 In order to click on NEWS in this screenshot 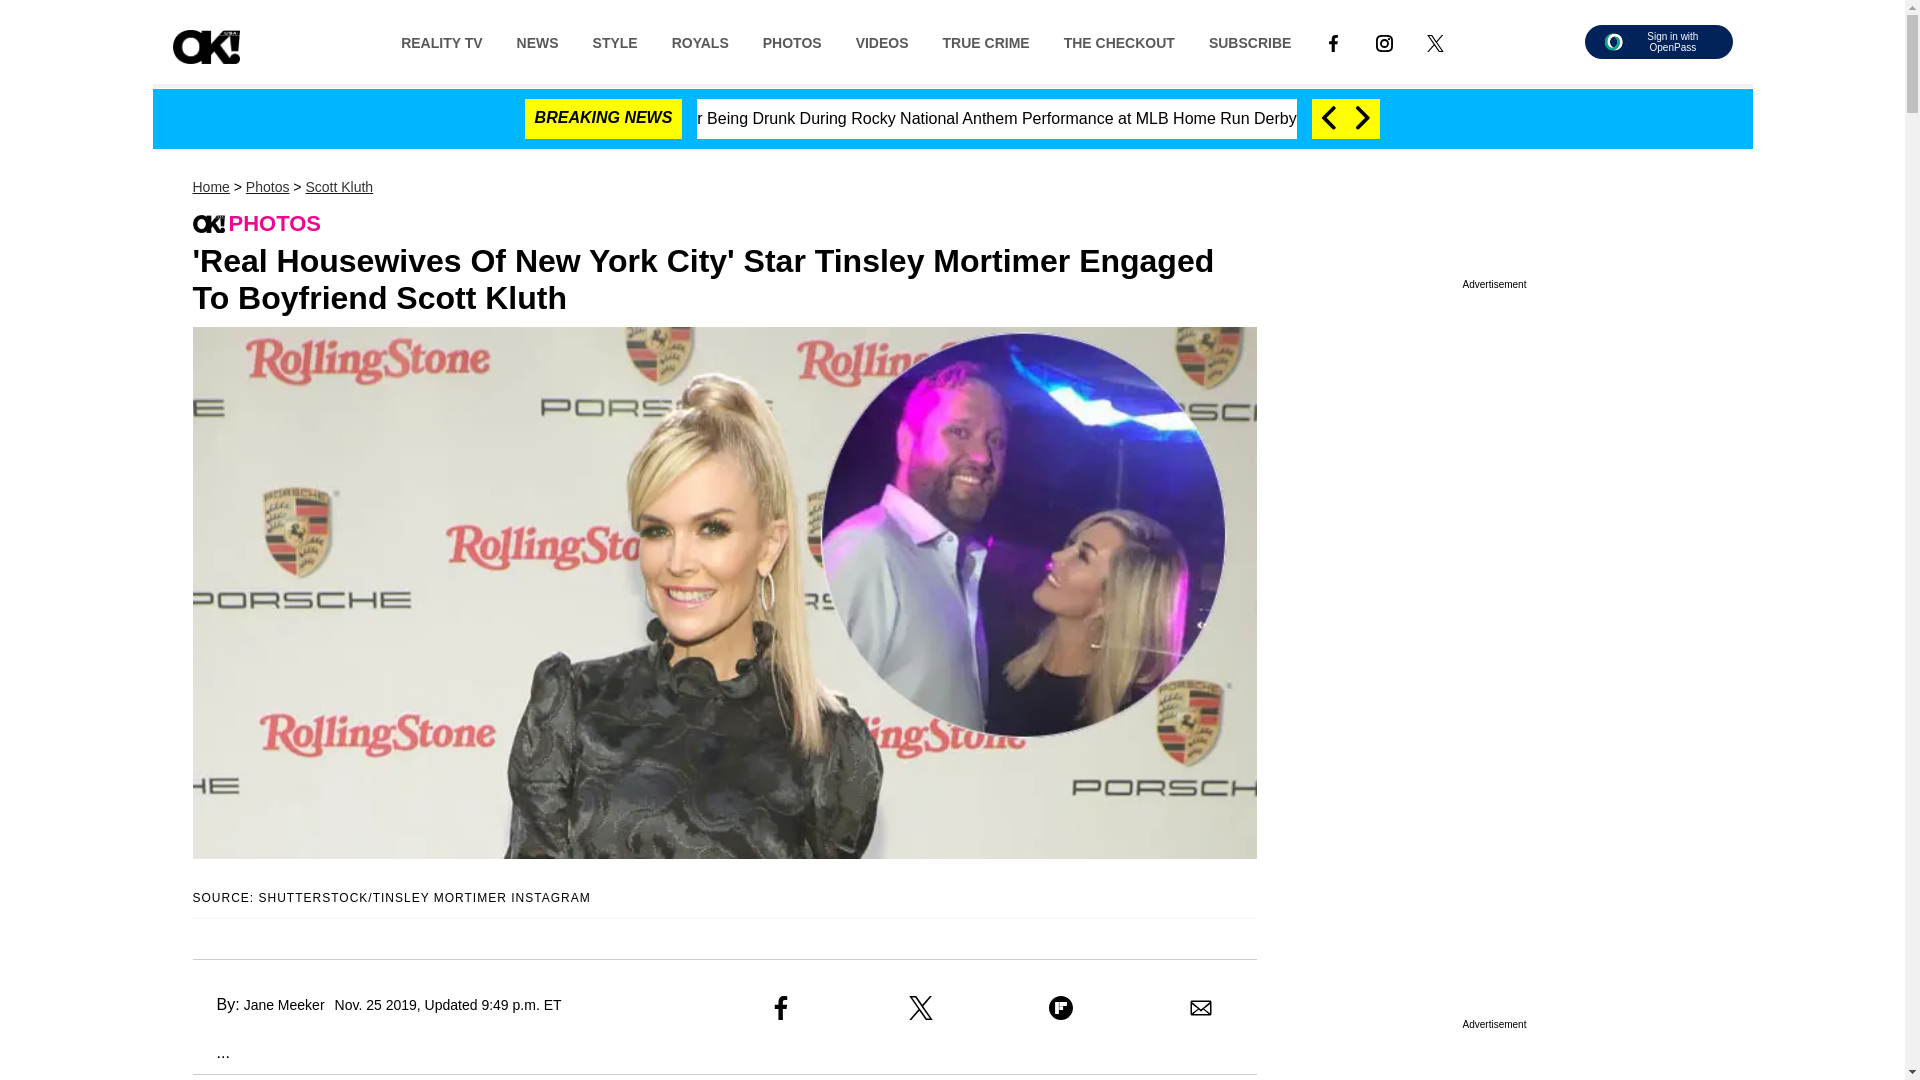, I will do `click(538, 41)`.